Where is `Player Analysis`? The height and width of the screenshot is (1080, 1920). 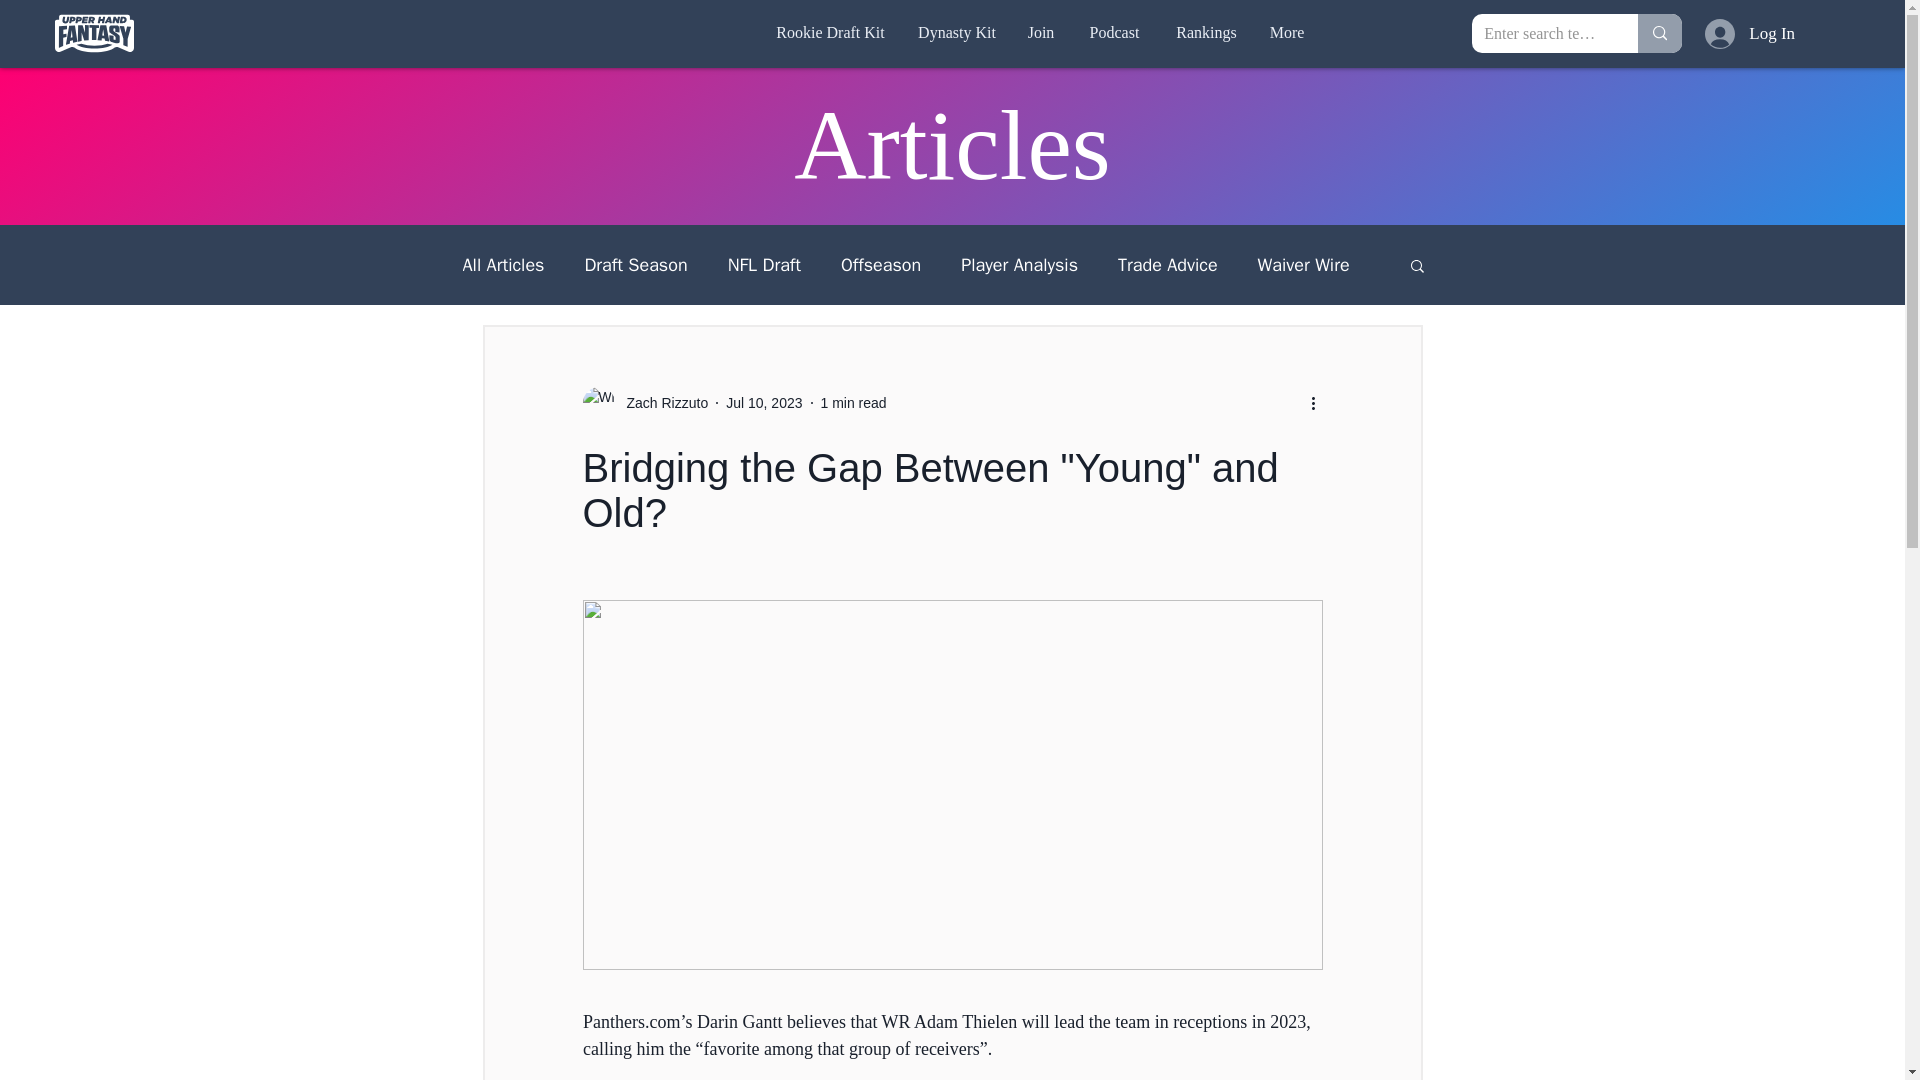 Player Analysis is located at coordinates (1019, 264).